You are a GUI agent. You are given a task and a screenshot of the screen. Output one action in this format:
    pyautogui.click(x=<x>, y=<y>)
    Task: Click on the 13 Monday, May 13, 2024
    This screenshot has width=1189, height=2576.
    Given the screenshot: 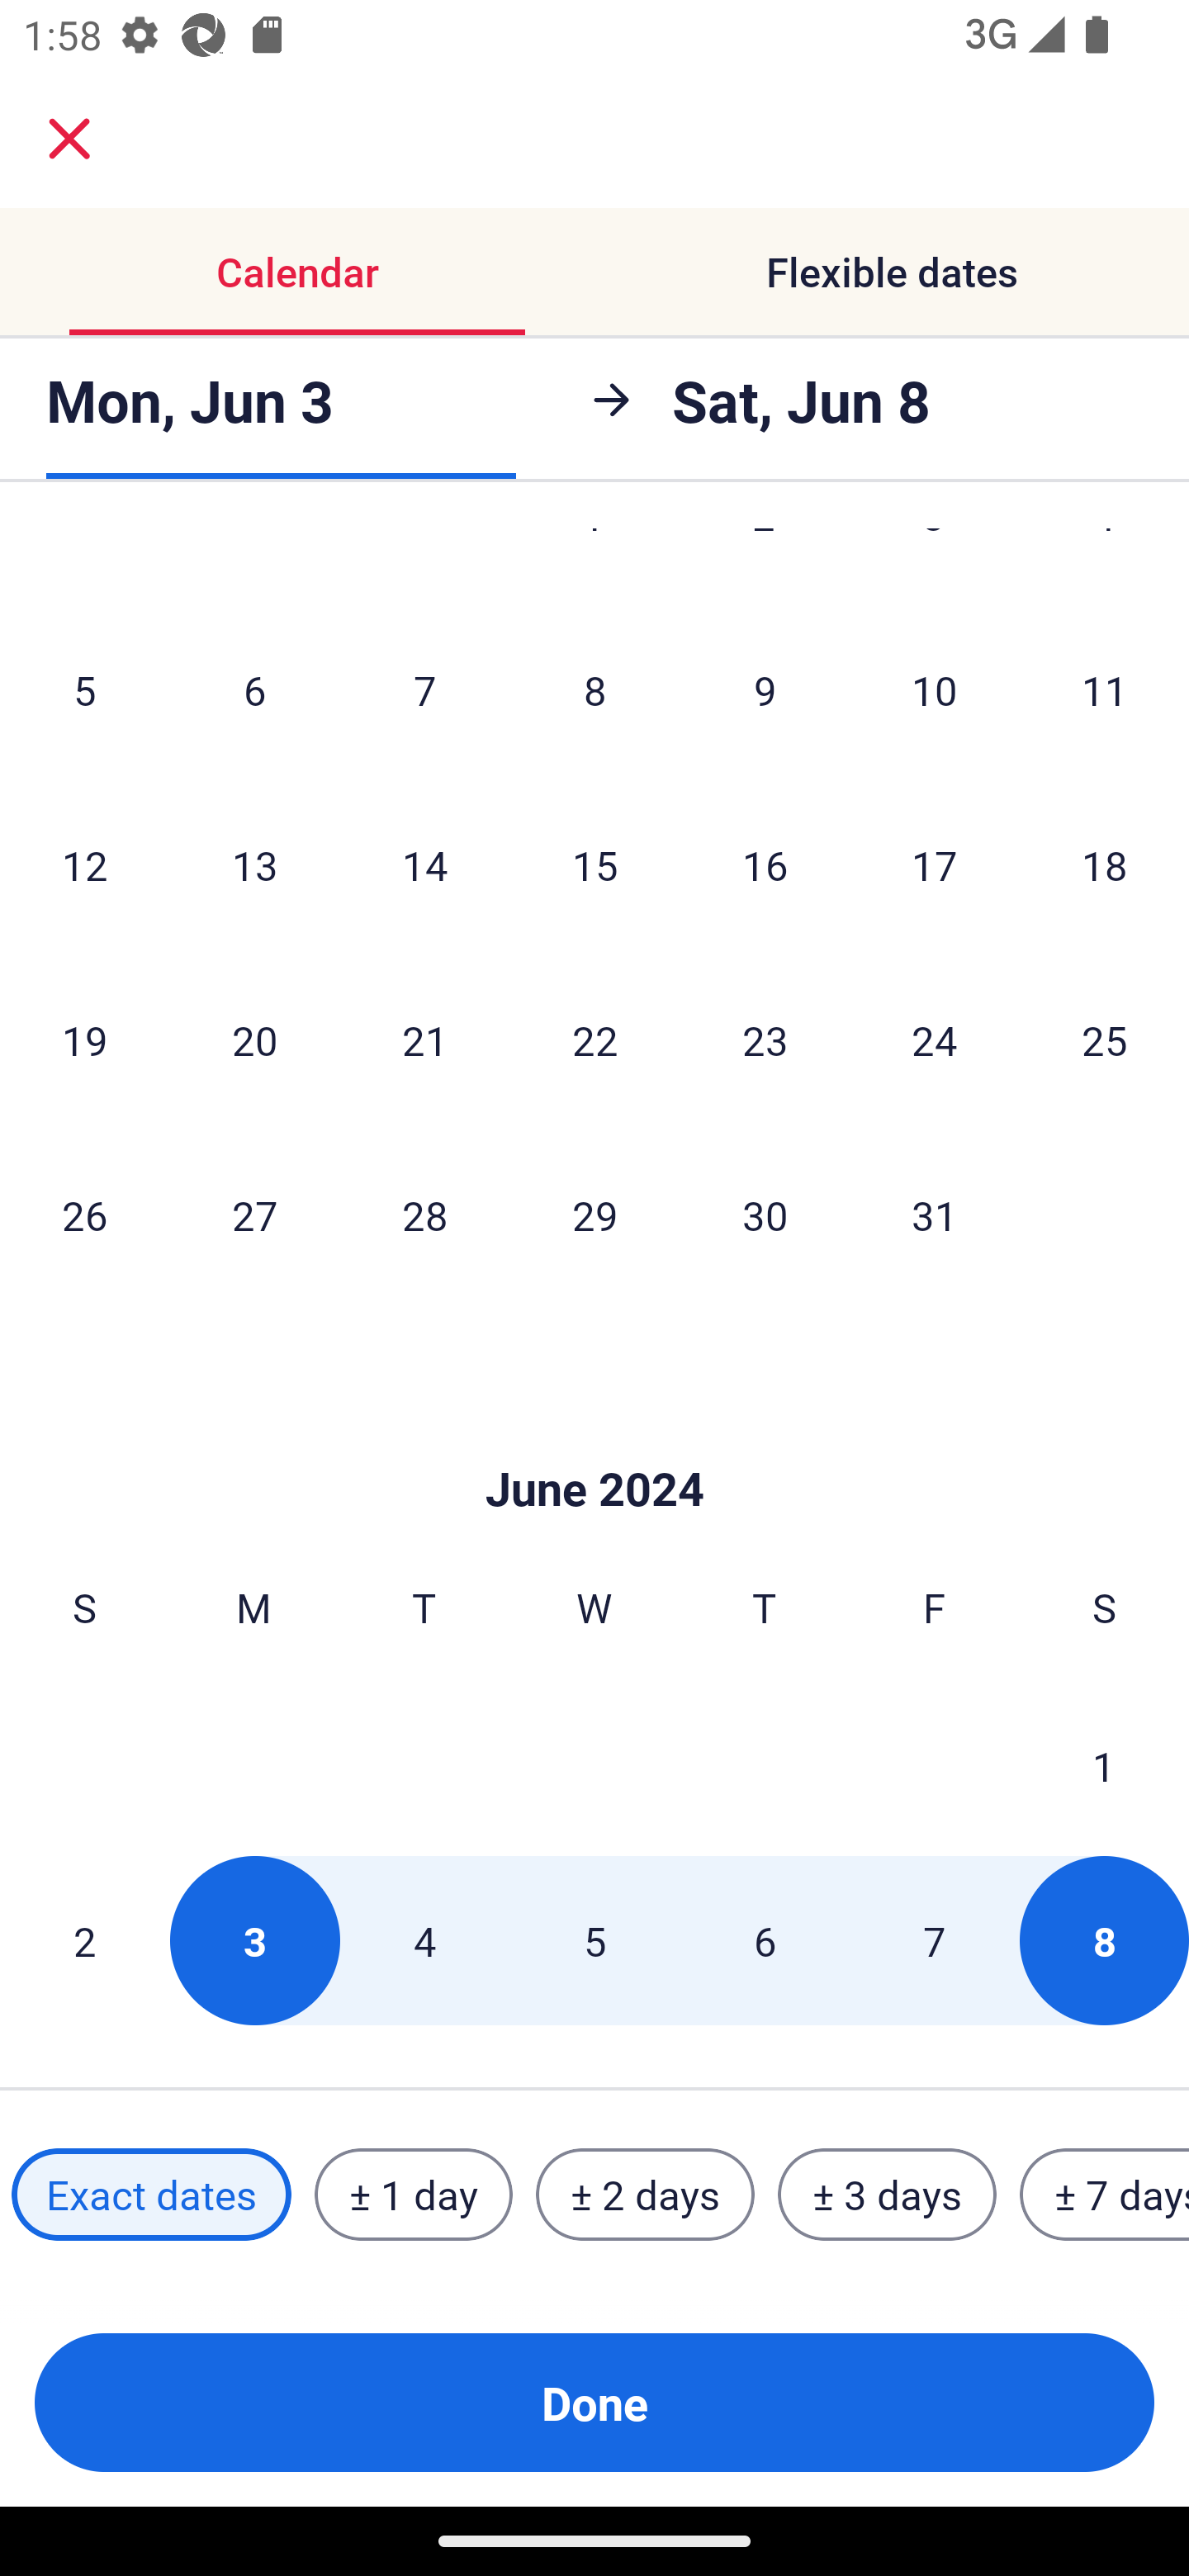 What is the action you would take?
    pyautogui.click(x=254, y=865)
    